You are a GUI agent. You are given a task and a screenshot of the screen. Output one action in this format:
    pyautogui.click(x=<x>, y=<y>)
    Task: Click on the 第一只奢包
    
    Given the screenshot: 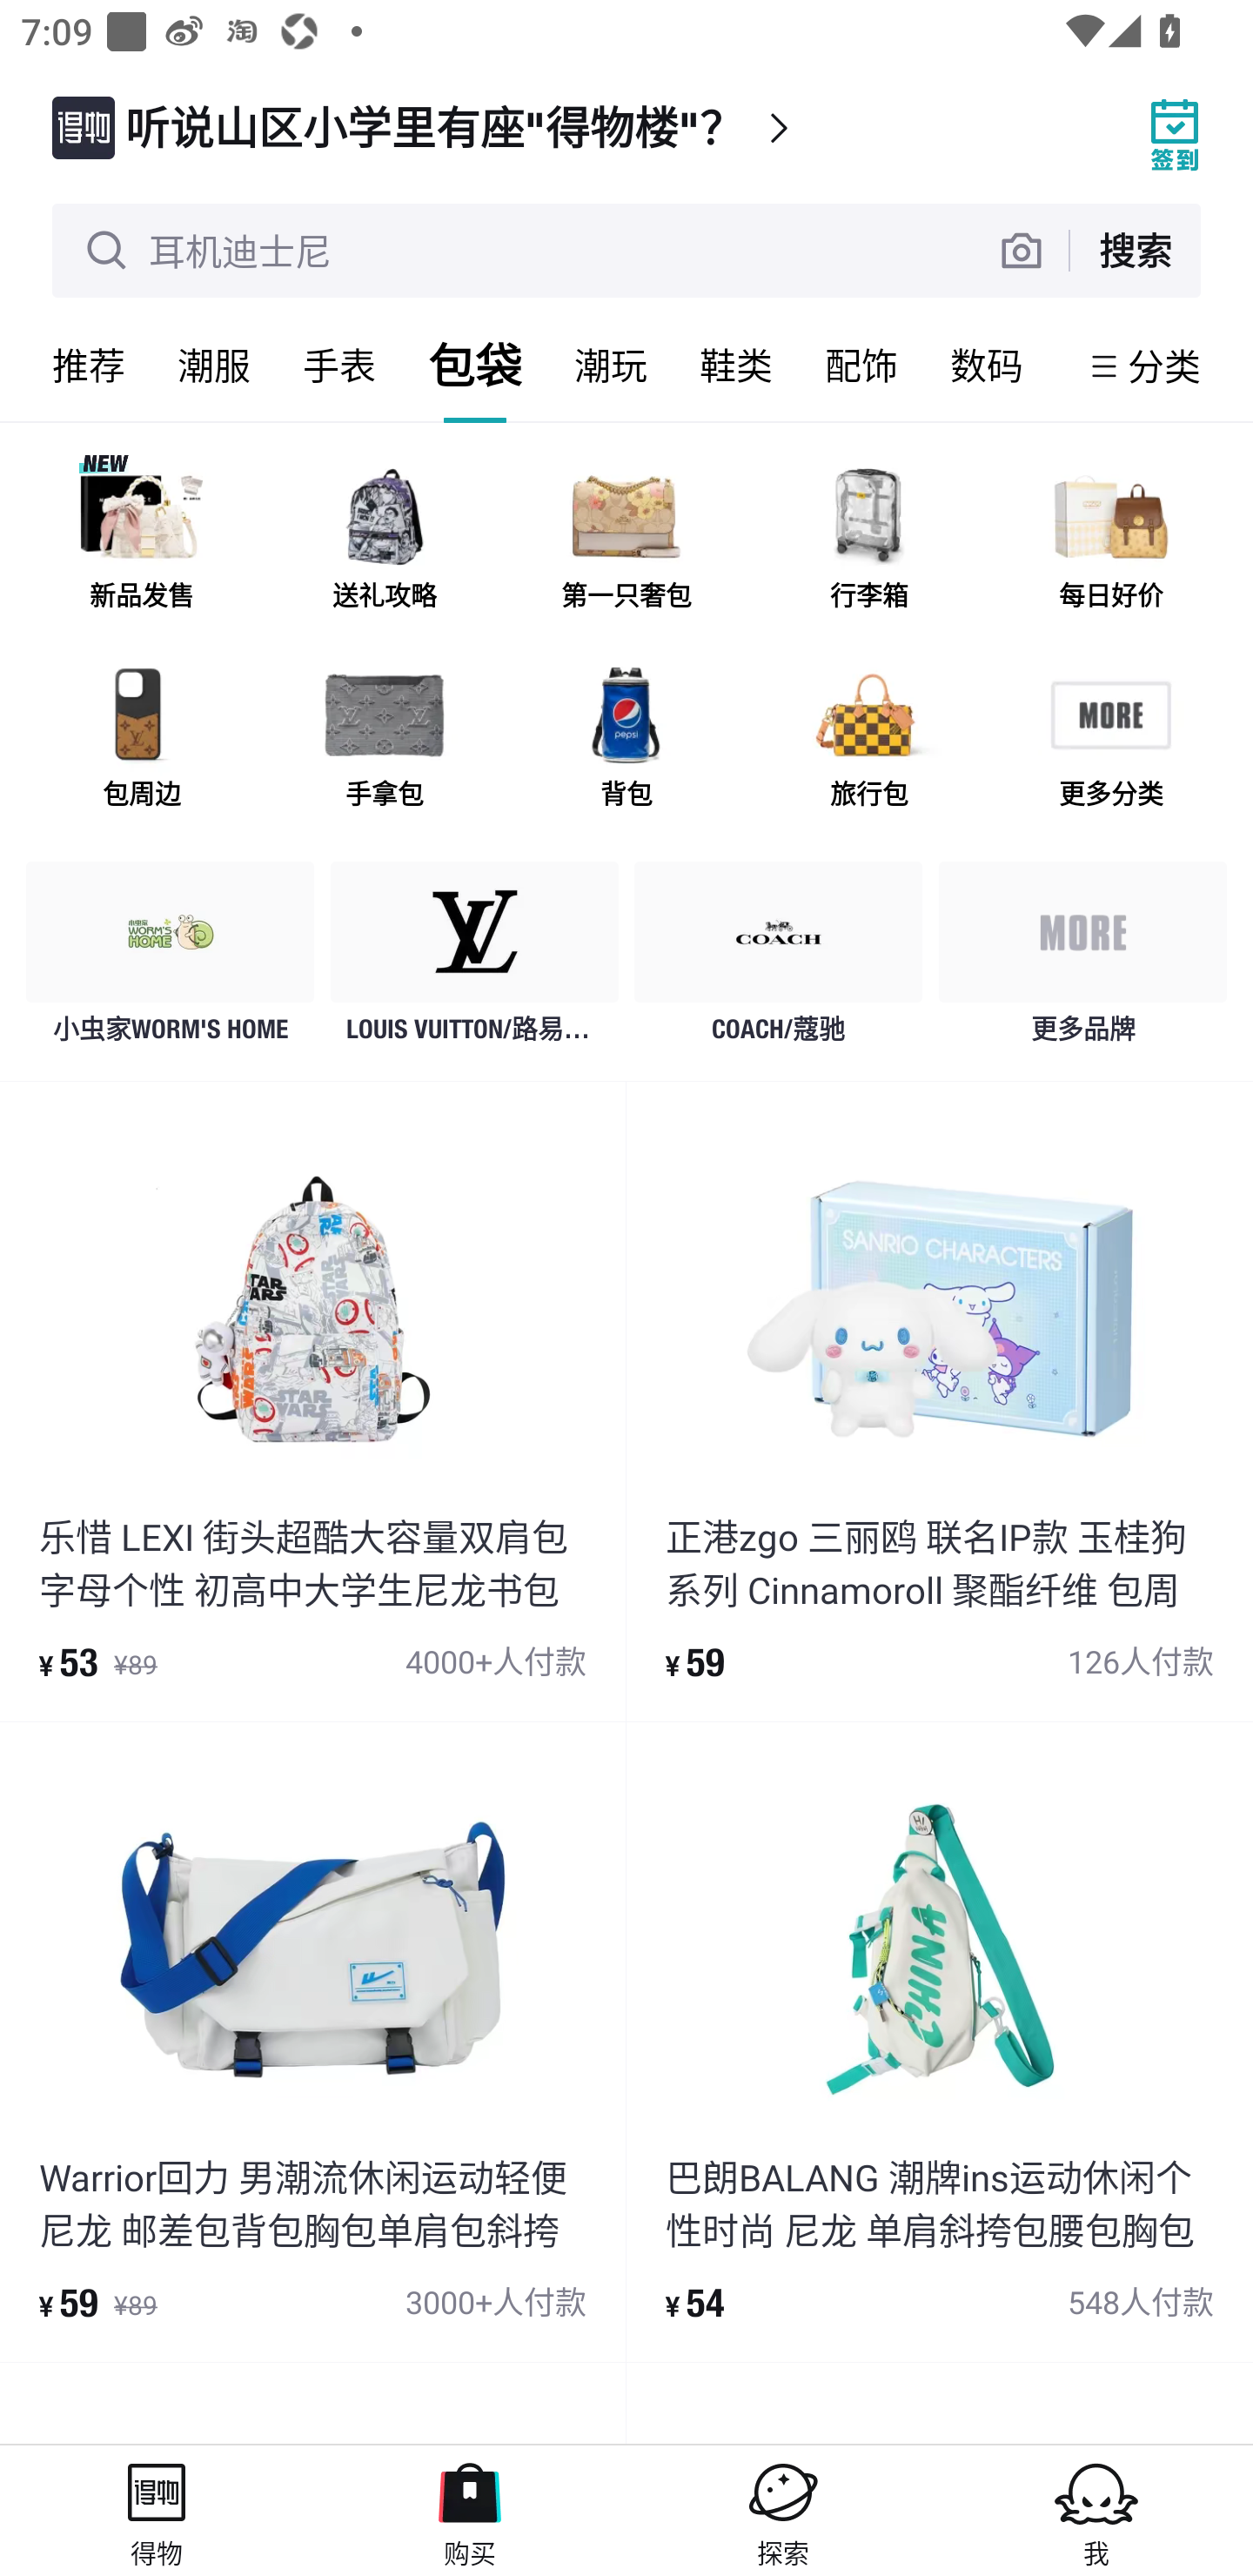 What is the action you would take?
    pyautogui.click(x=626, y=542)
    